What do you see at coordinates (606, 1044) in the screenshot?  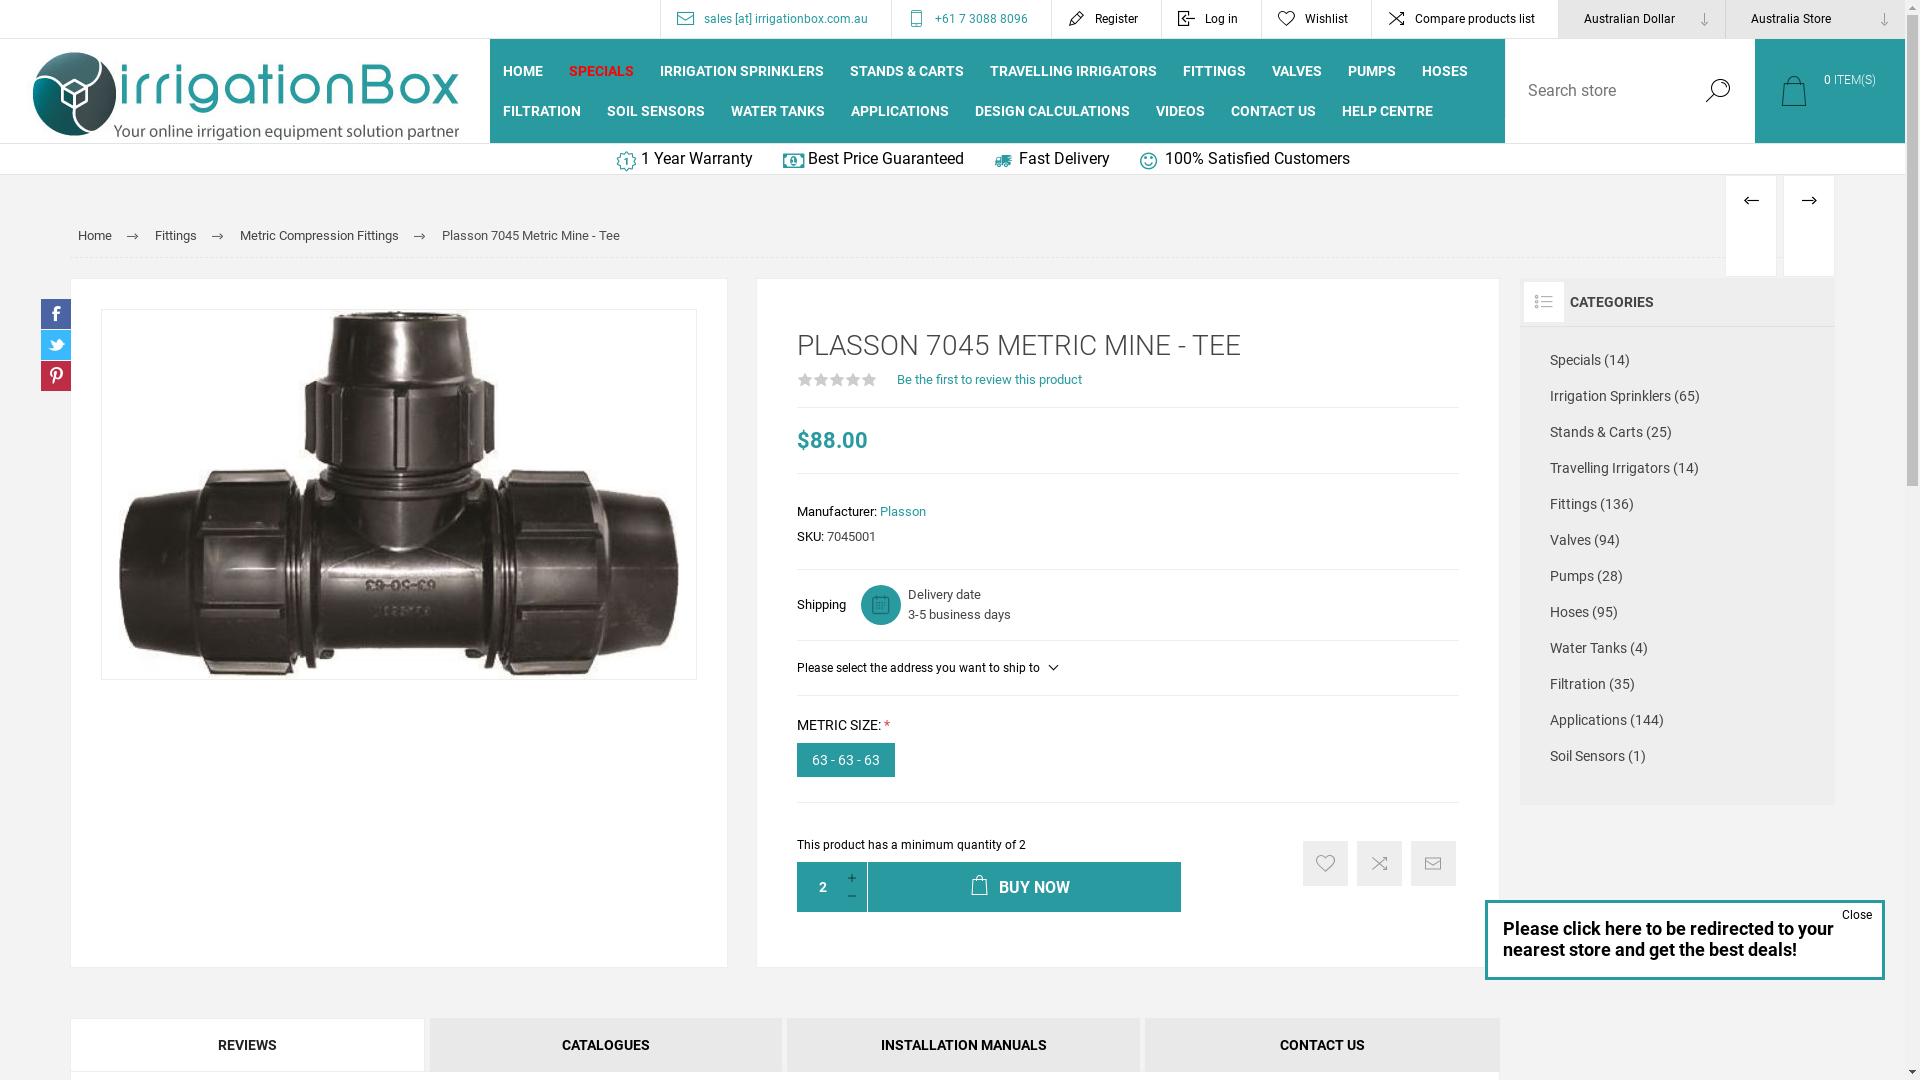 I see `CATALOGUES` at bounding box center [606, 1044].